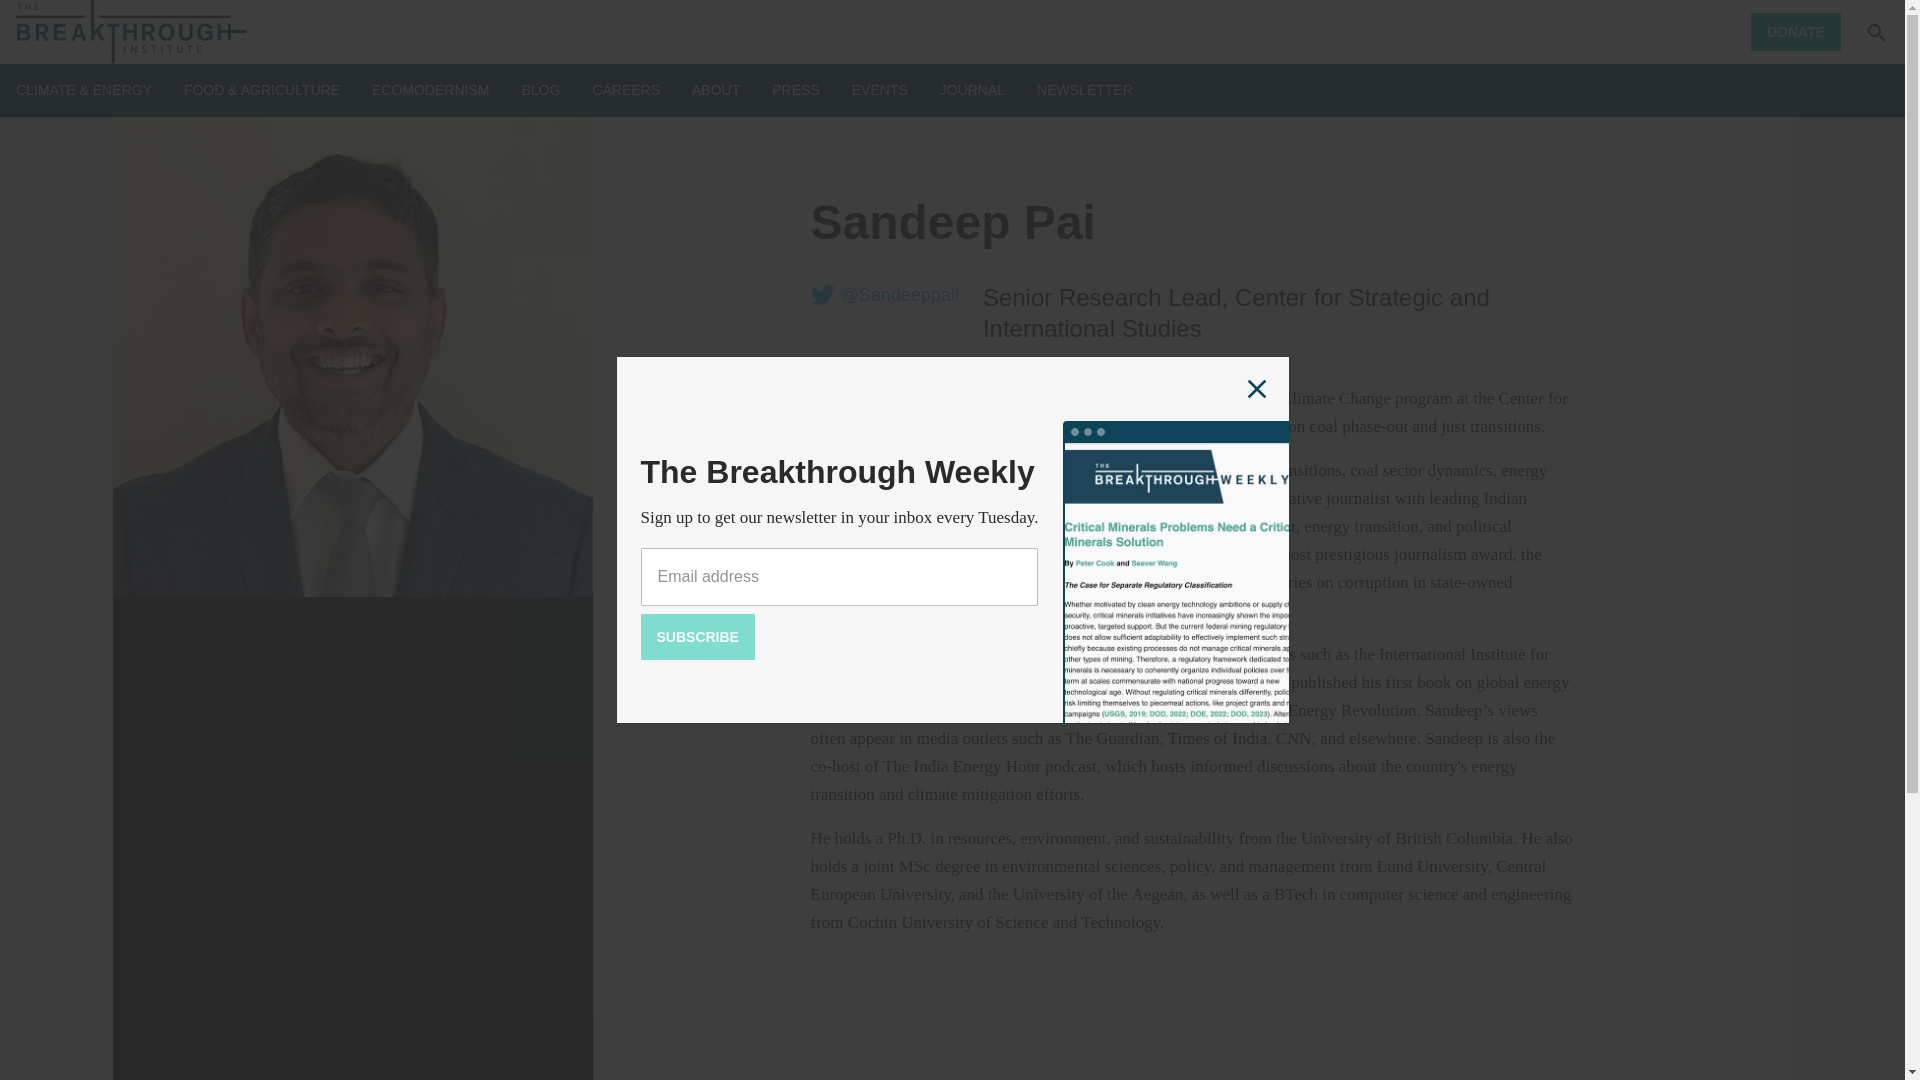  Describe the element at coordinates (540, 90) in the screenshot. I see `BLOG` at that location.